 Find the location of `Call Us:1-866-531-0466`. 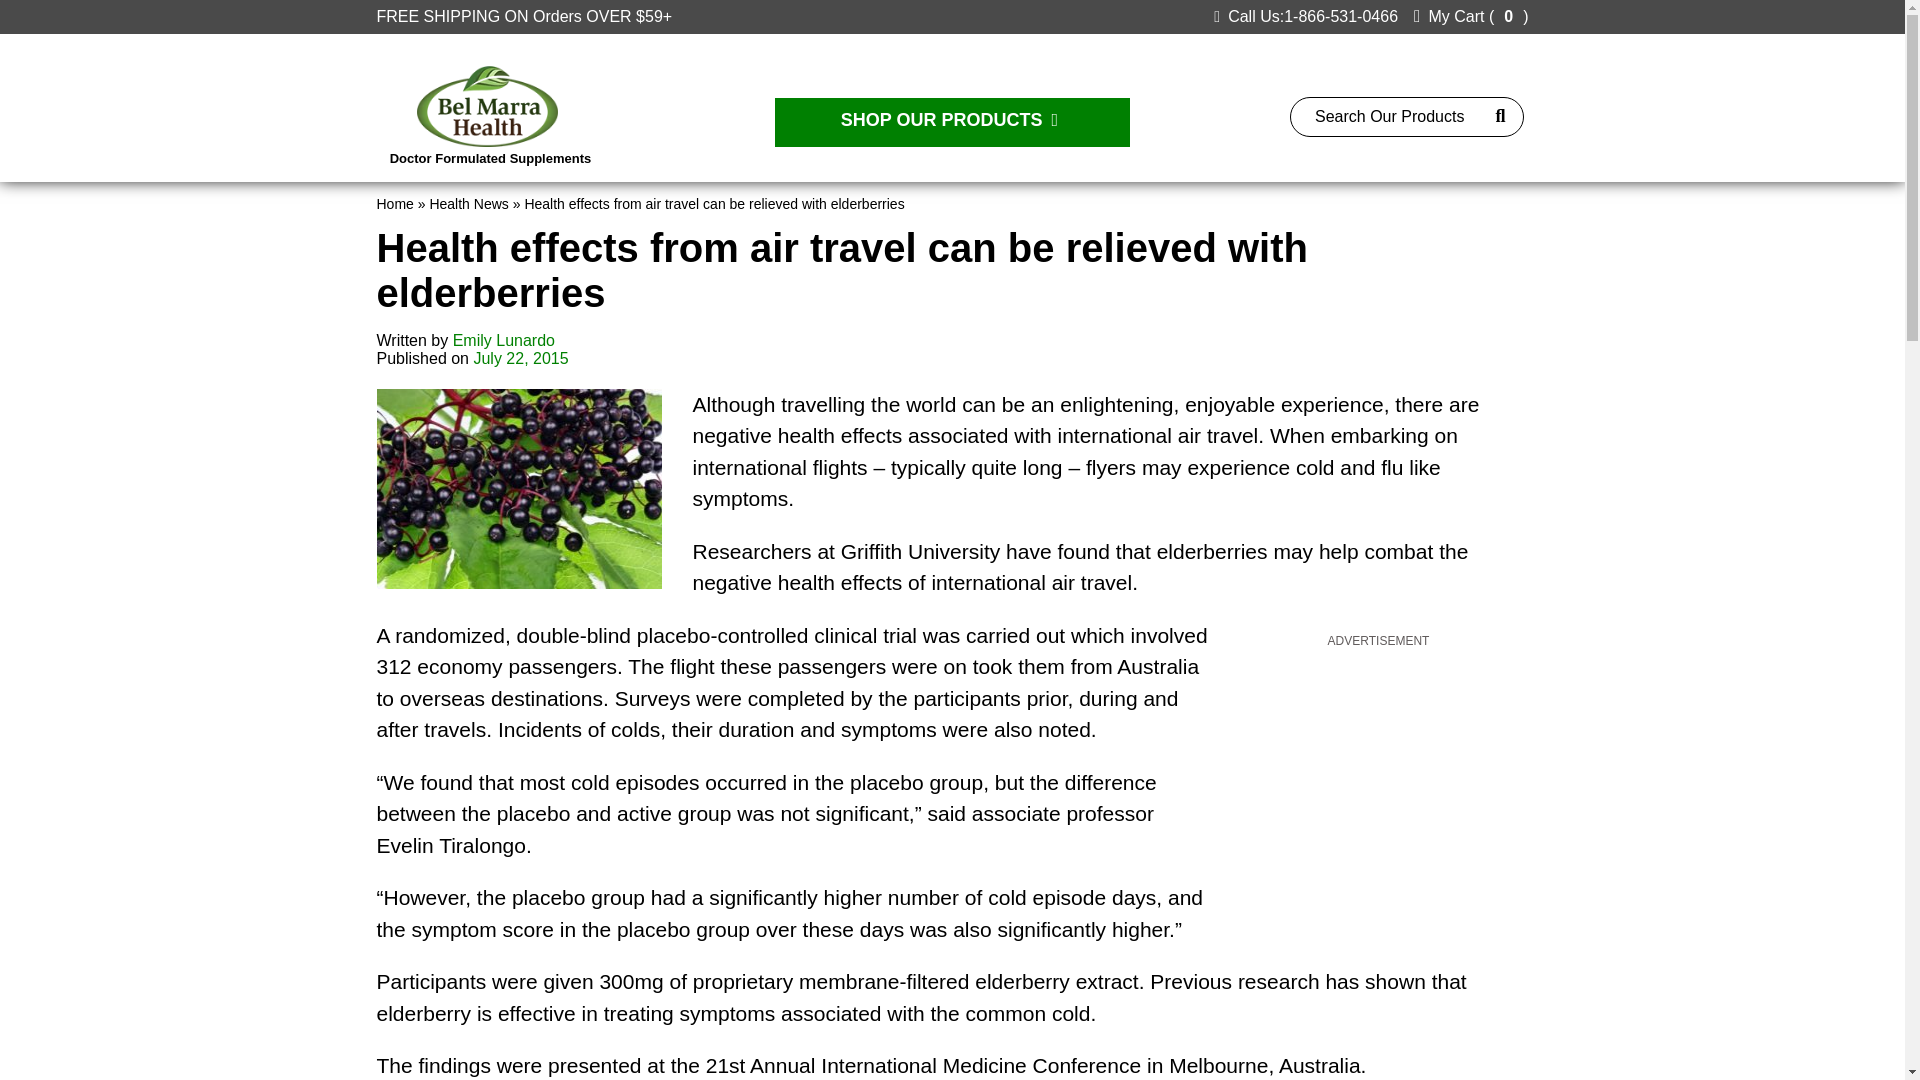

Call Us:1-866-531-0466 is located at coordinates (1305, 16).